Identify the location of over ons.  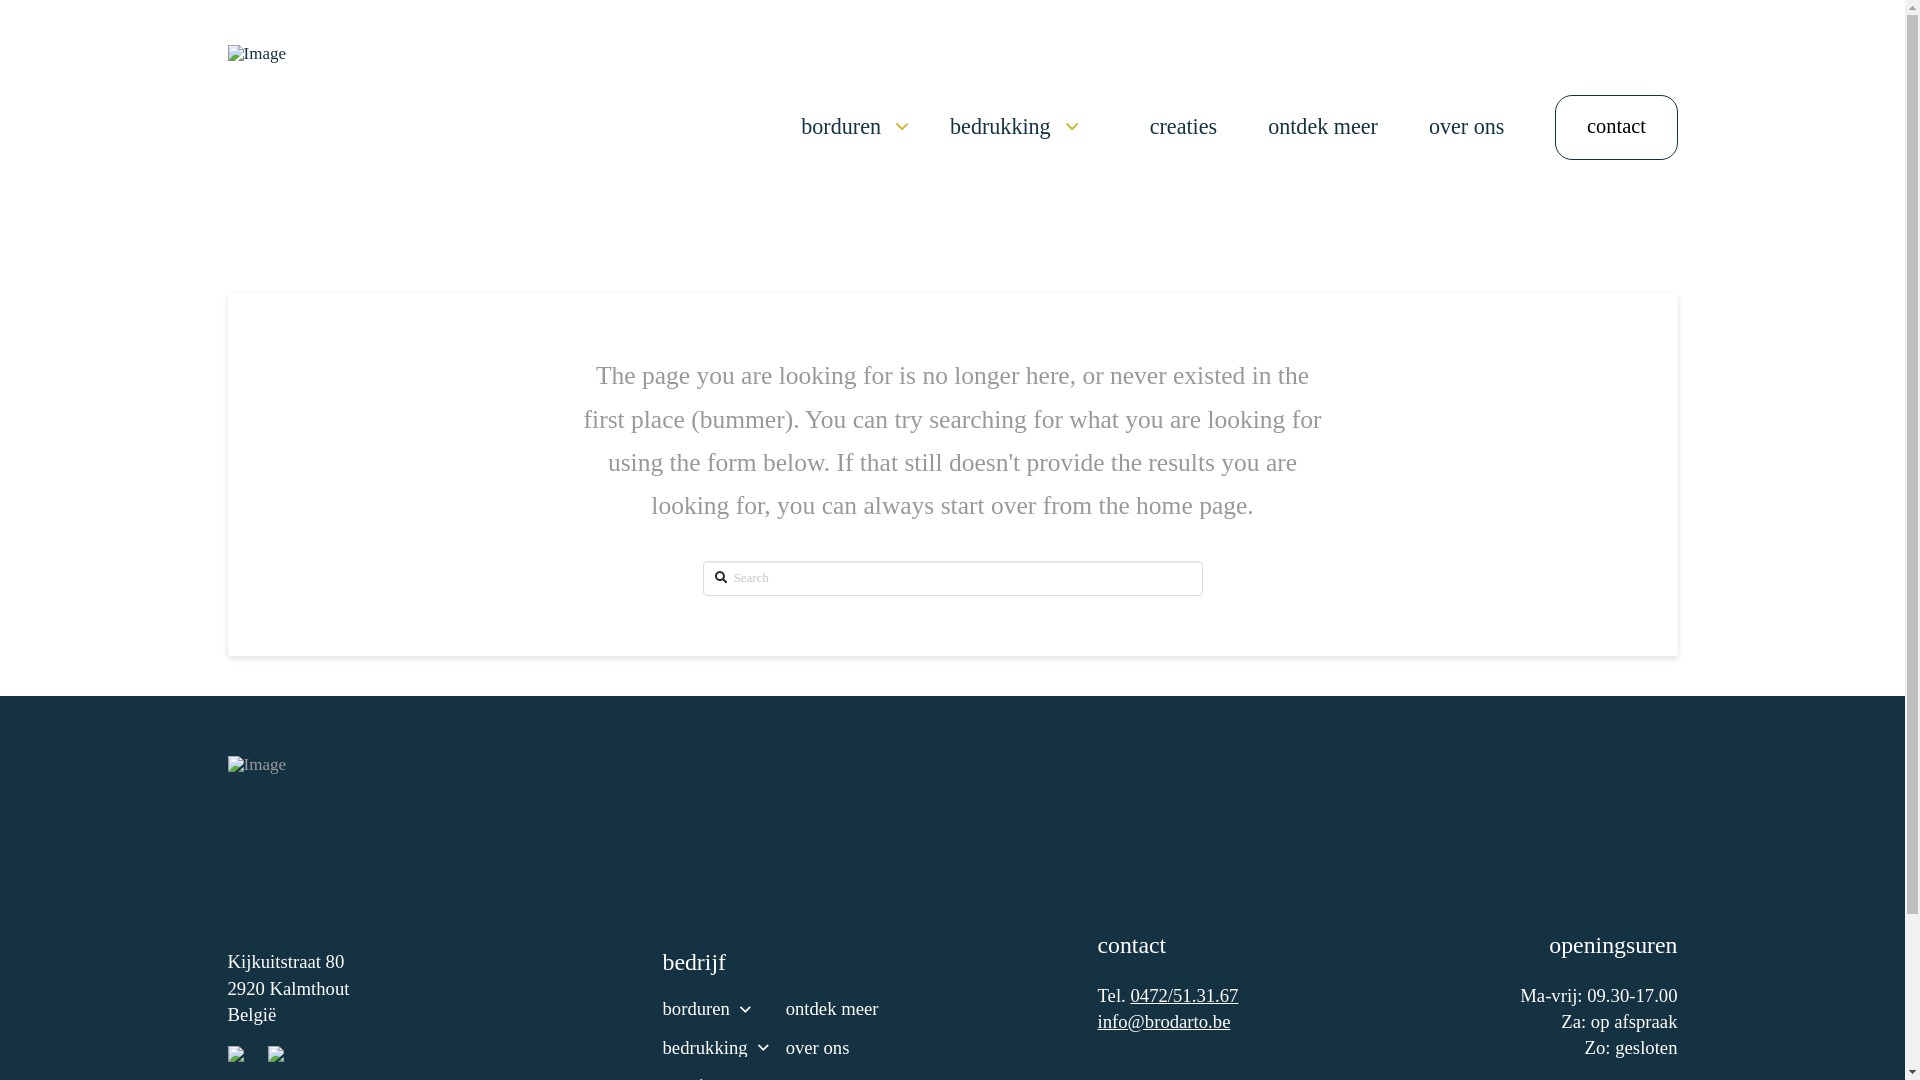
(839, 1048).